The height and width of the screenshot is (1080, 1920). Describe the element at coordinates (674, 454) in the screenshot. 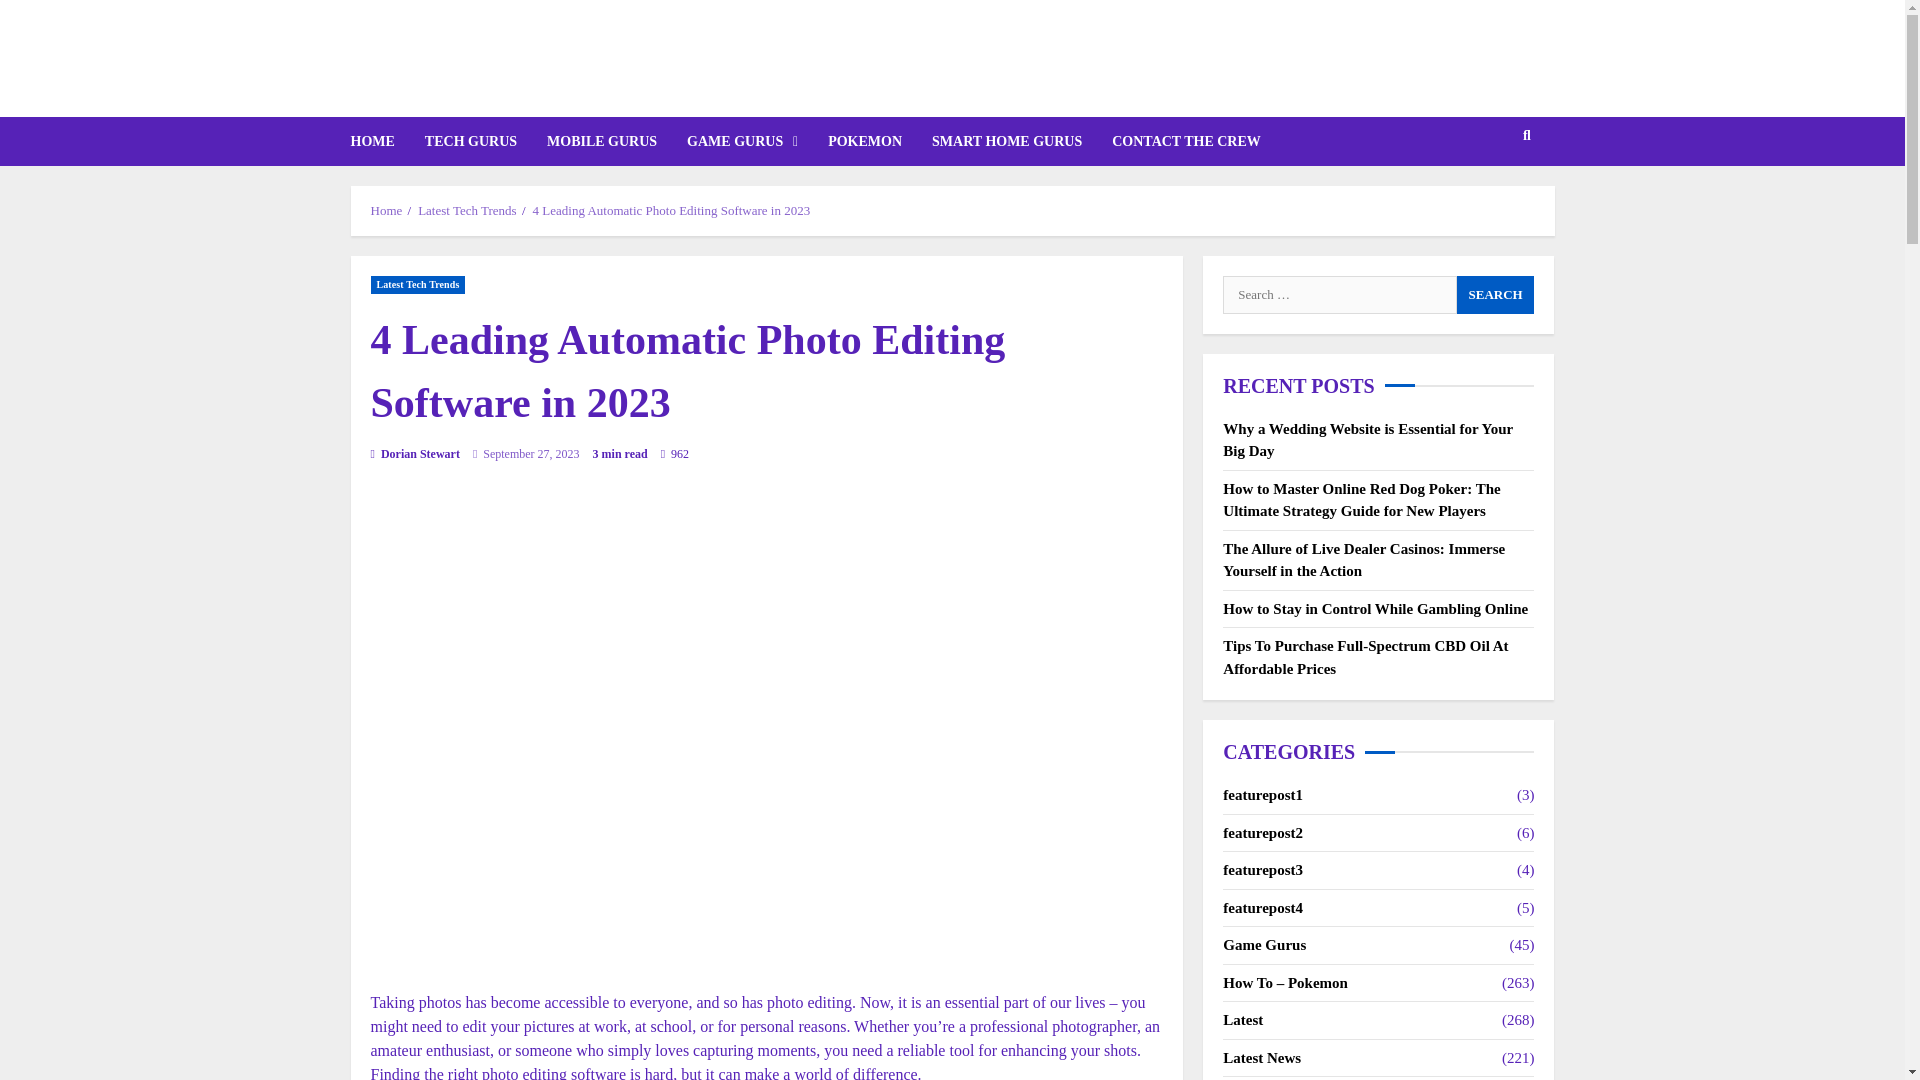

I see `962` at that location.